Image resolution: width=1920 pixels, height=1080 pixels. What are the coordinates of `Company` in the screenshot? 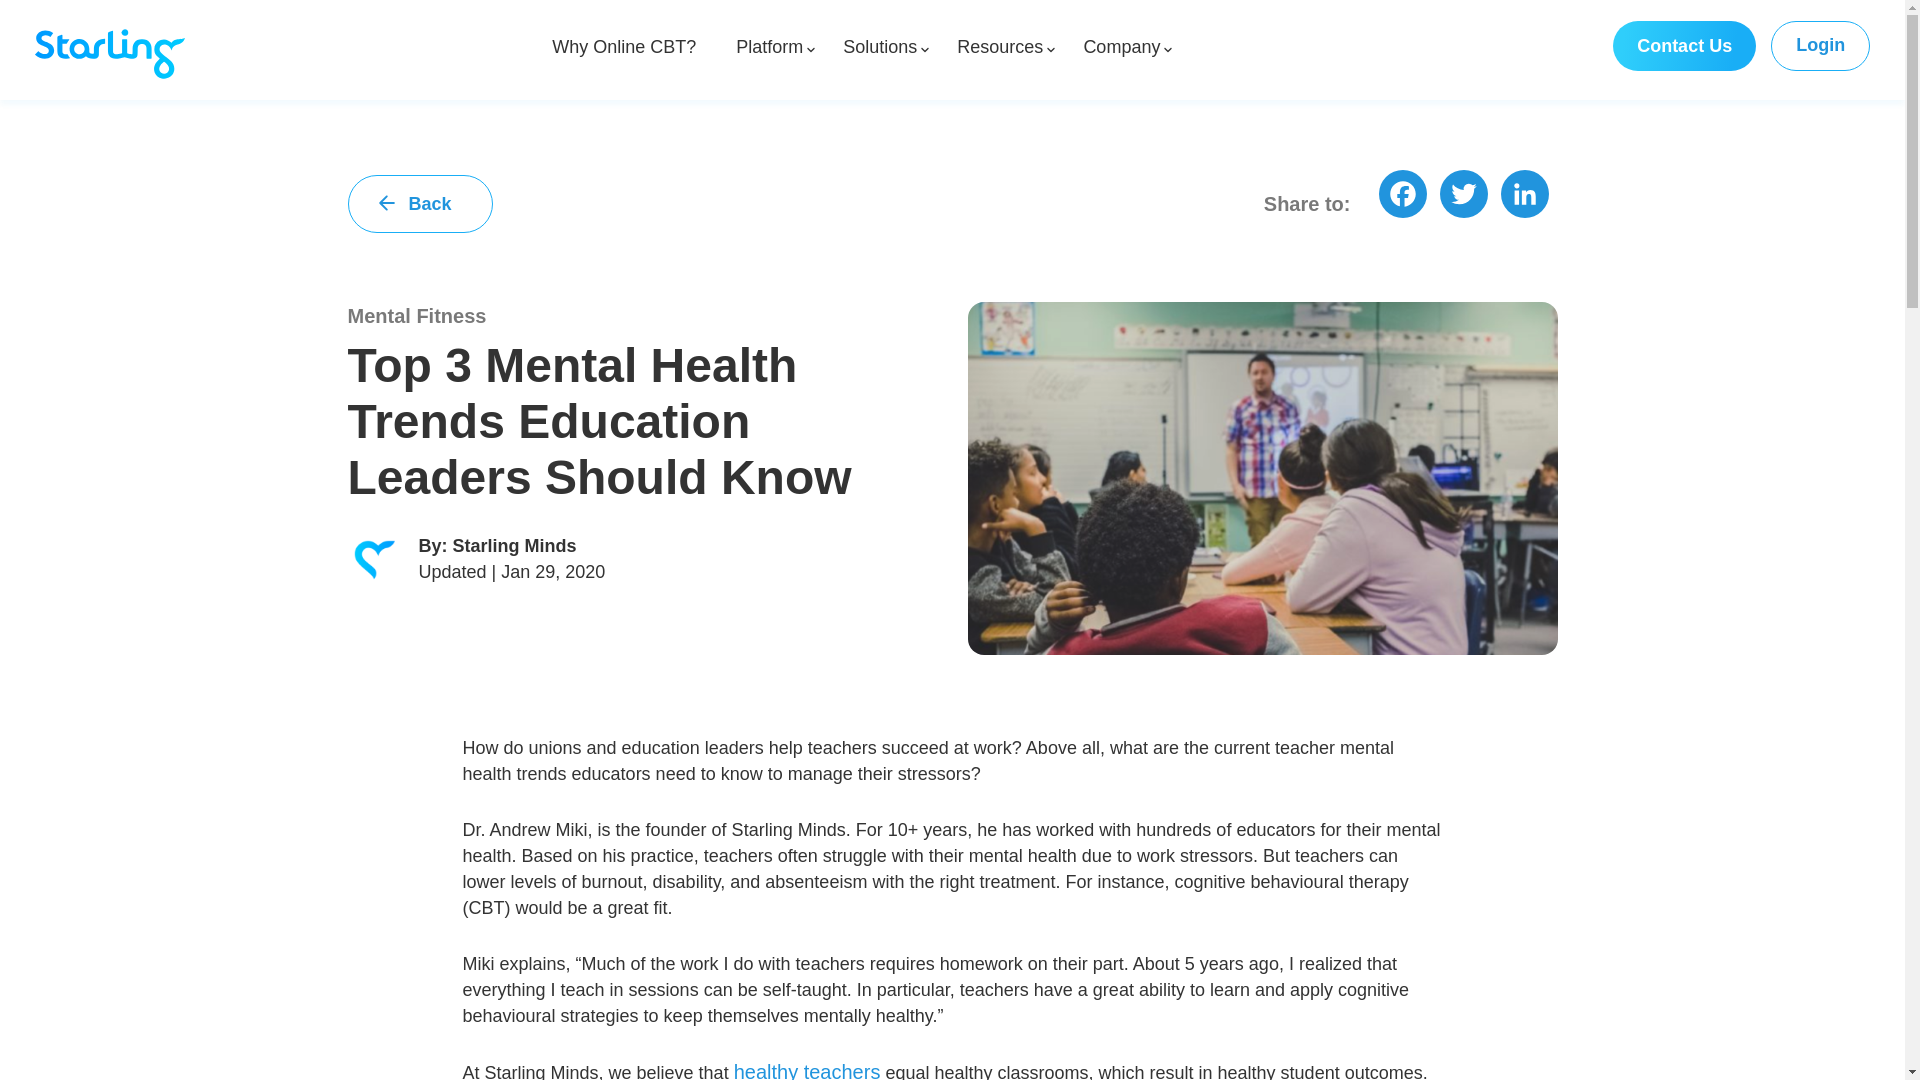 It's located at (1120, 46).